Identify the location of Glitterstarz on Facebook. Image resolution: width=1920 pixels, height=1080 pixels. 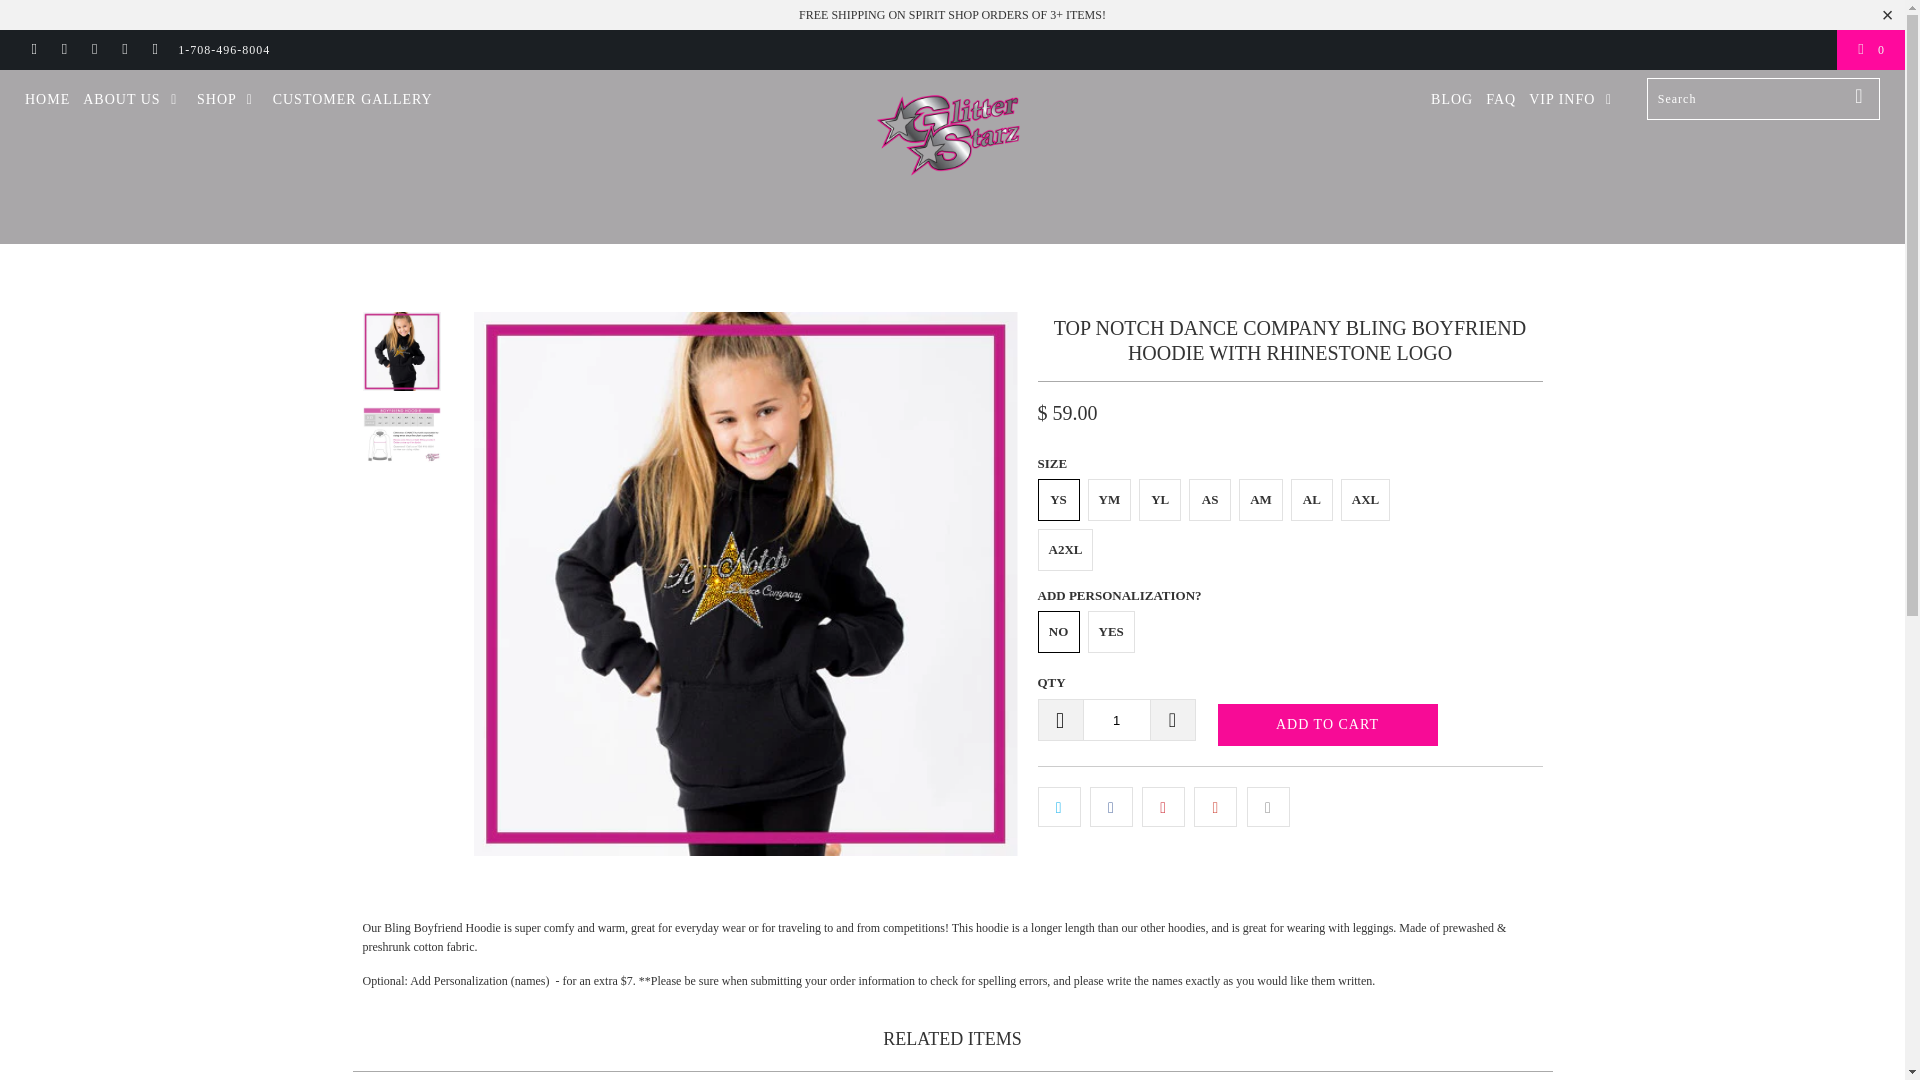
(33, 50).